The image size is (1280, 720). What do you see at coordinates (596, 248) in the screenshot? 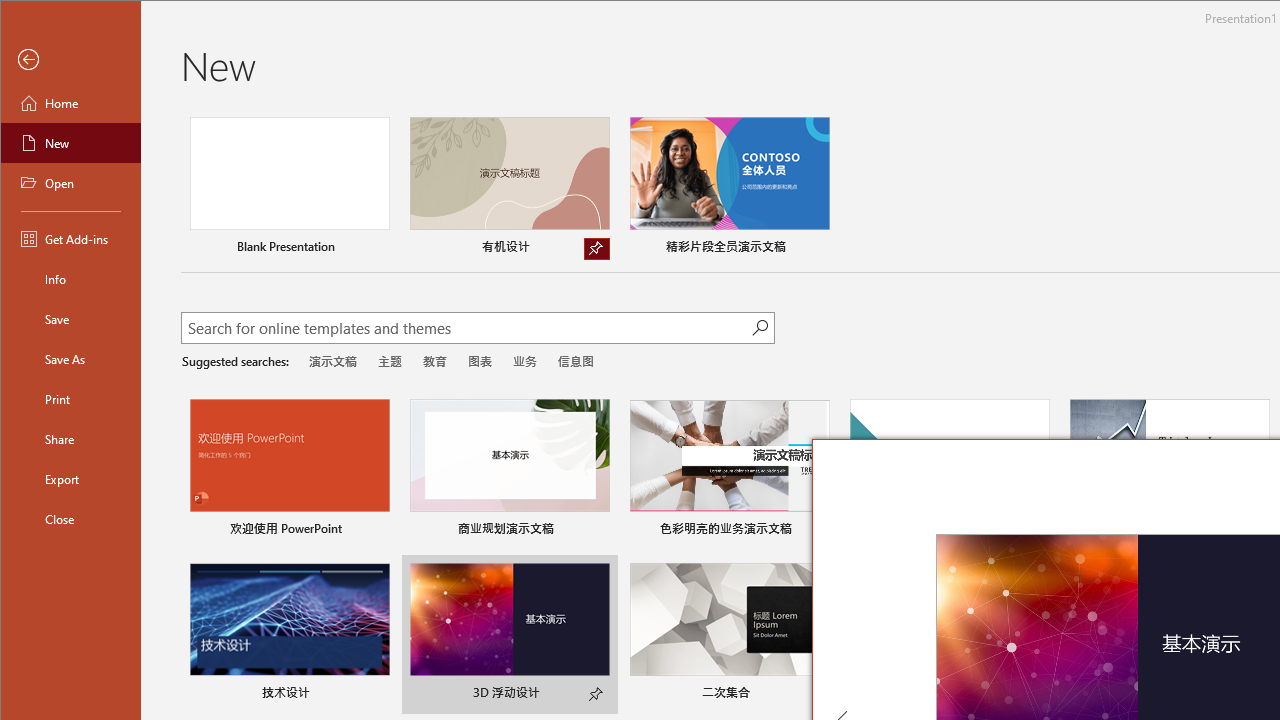
I see `Unpin from list` at bounding box center [596, 248].